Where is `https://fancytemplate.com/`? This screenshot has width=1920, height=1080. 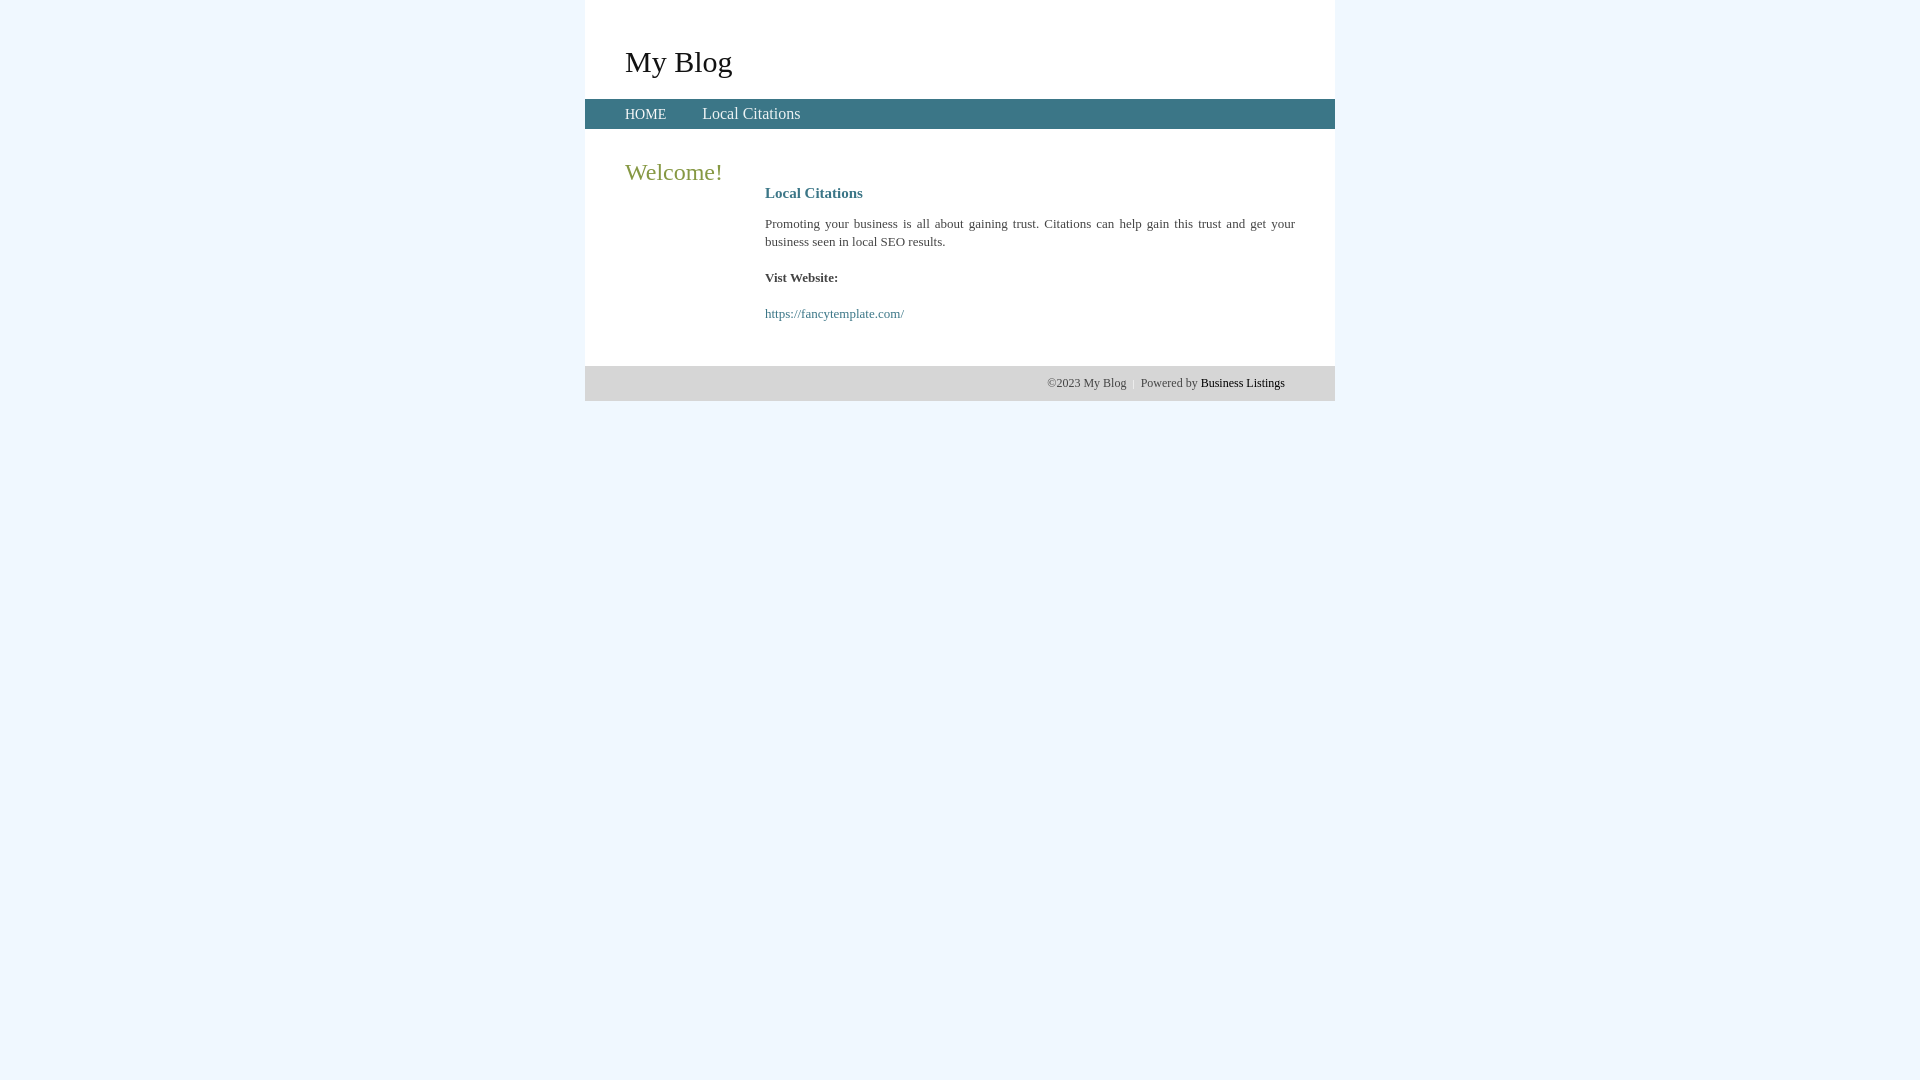 https://fancytemplate.com/ is located at coordinates (834, 314).